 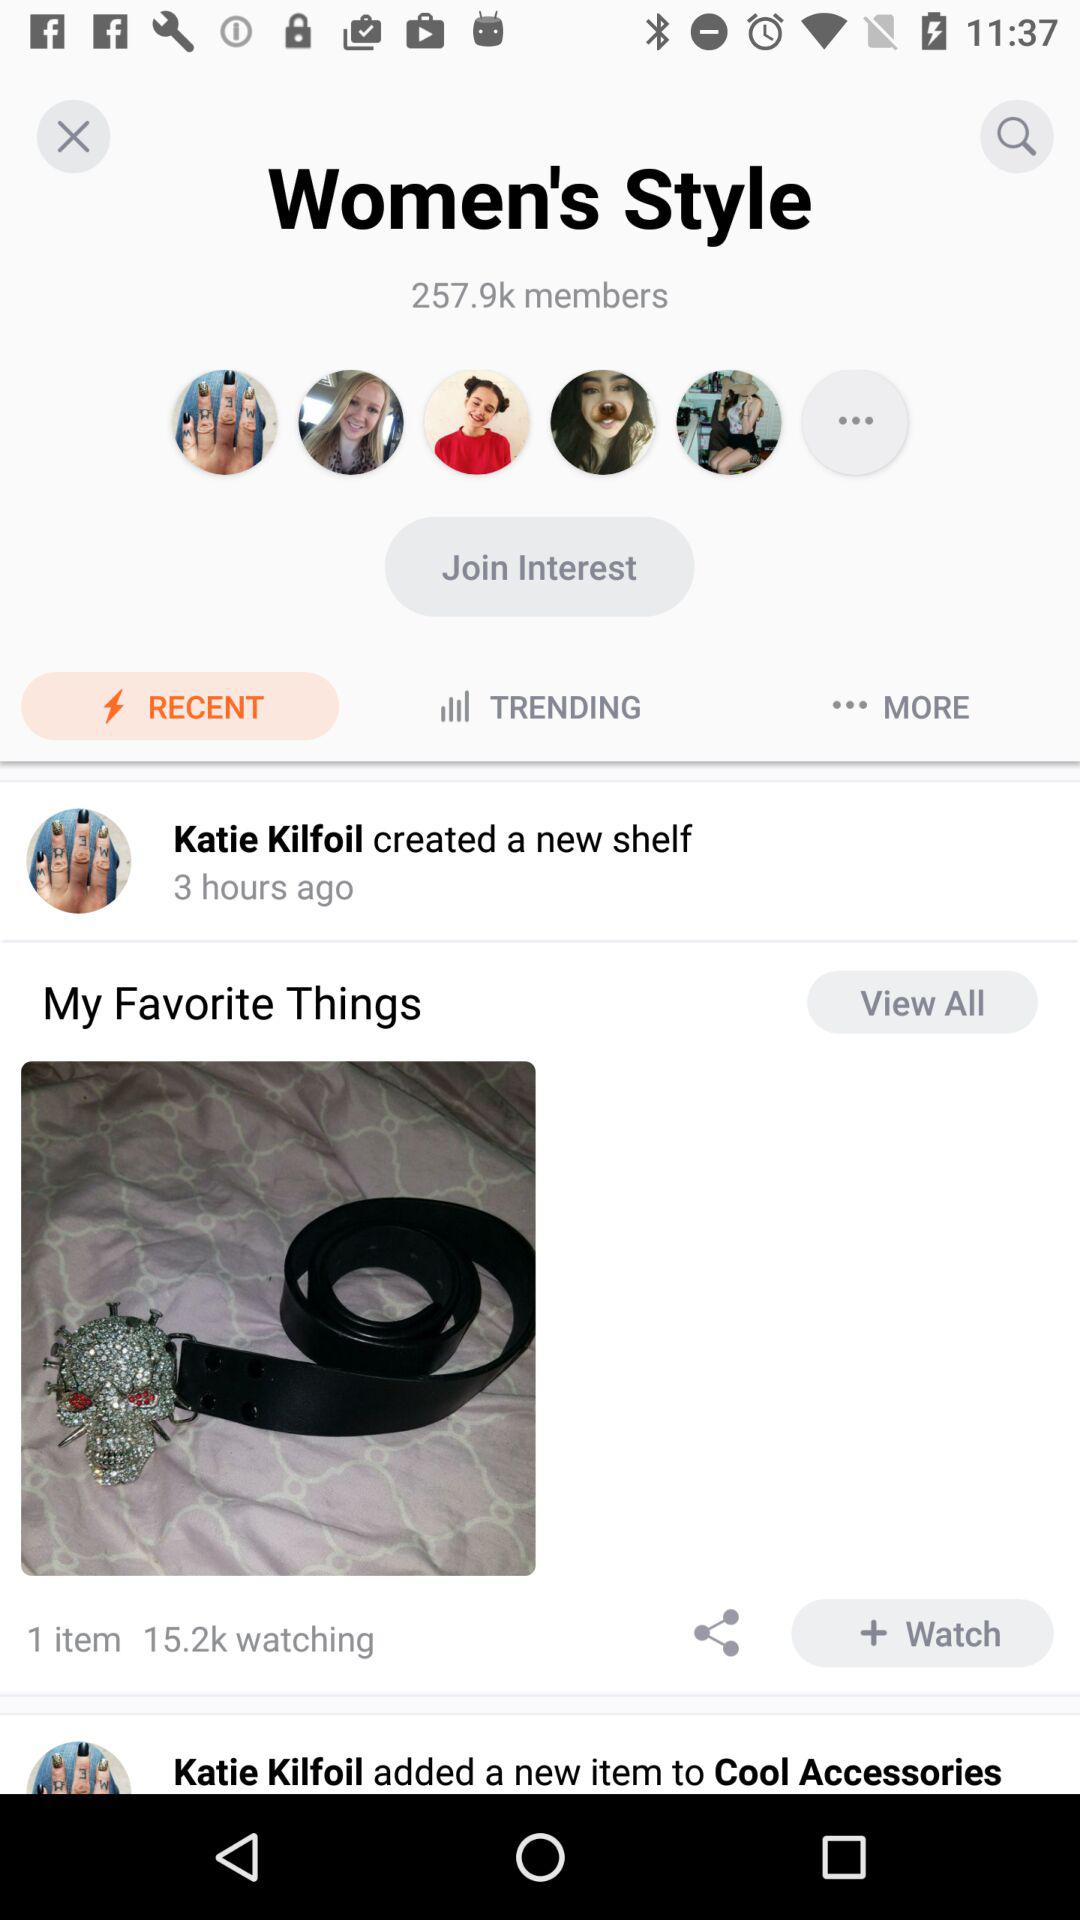 What do you see at coordinates (718, 1632) in the screenshot?
I see `click to share` at bounding box center [718, 1632].